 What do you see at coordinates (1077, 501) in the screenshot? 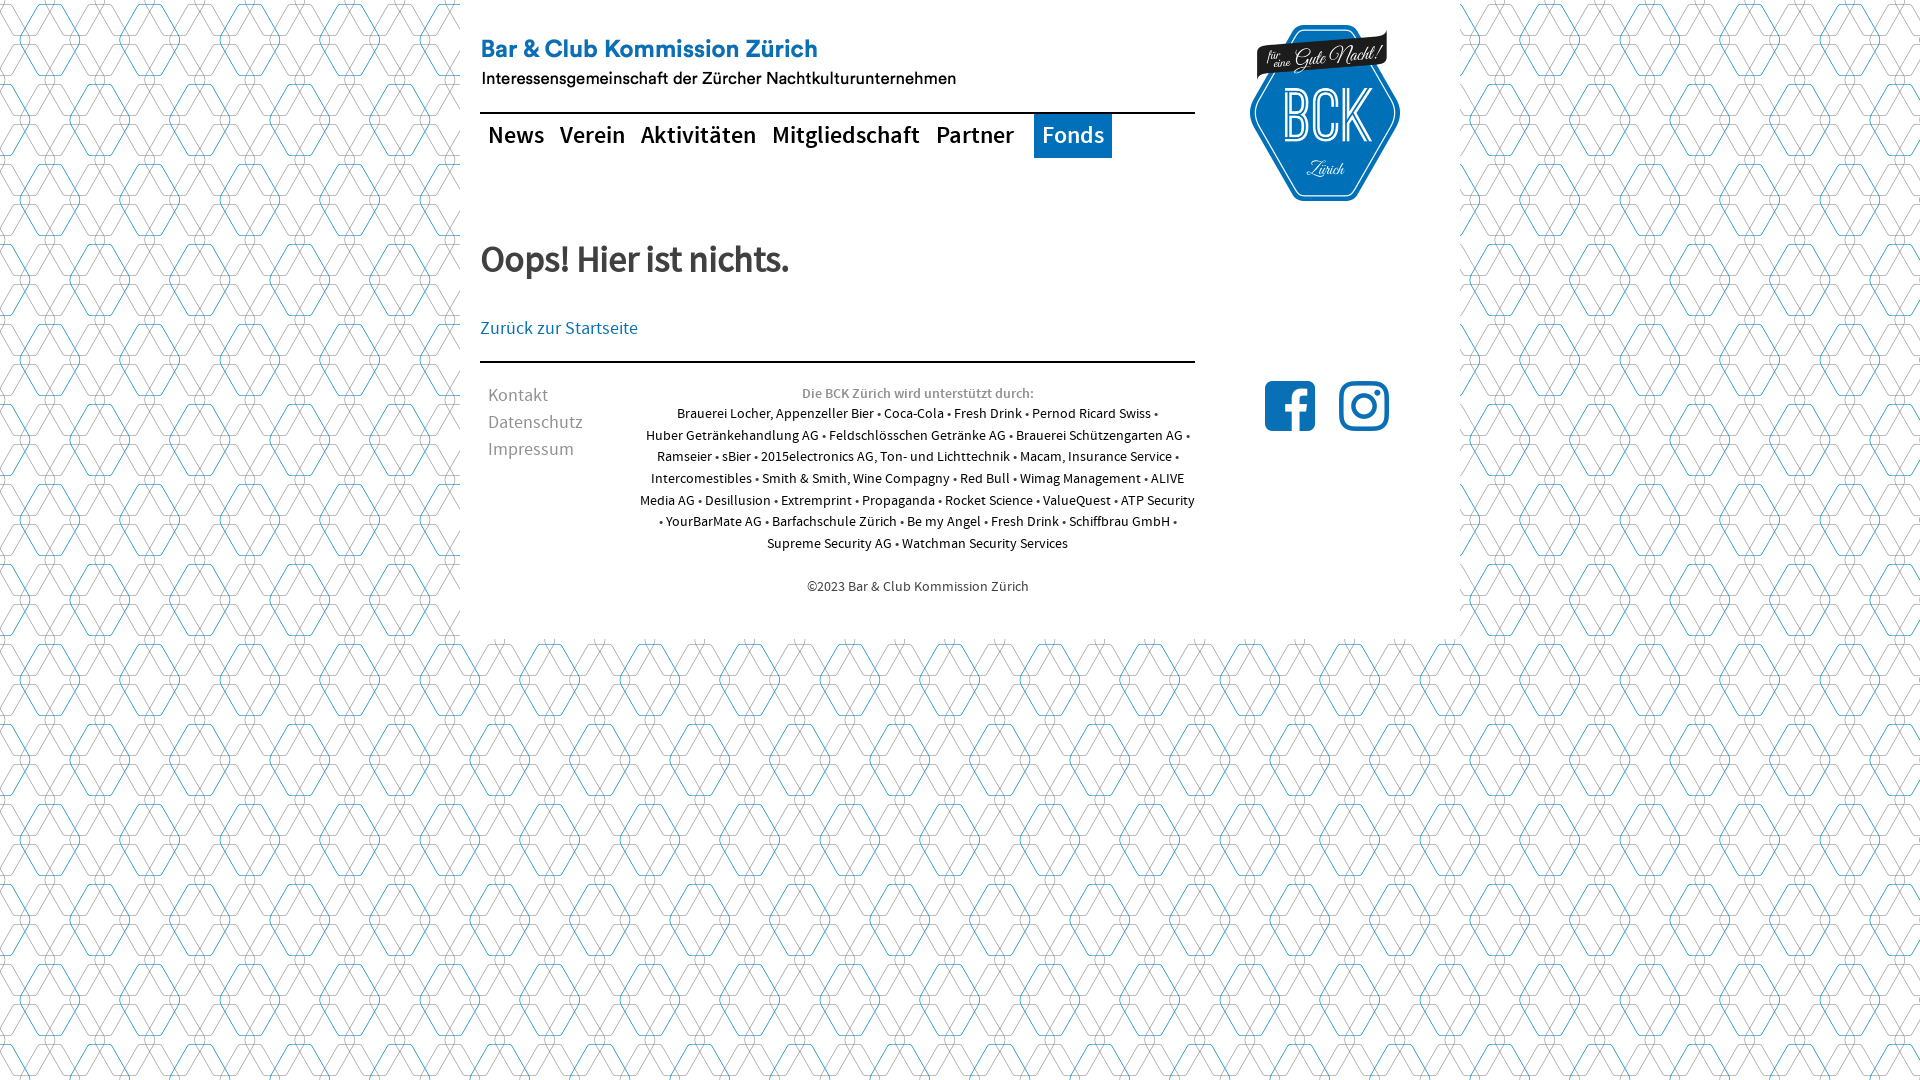
I see `ValueQuest` at bounding box center [1077, 501].